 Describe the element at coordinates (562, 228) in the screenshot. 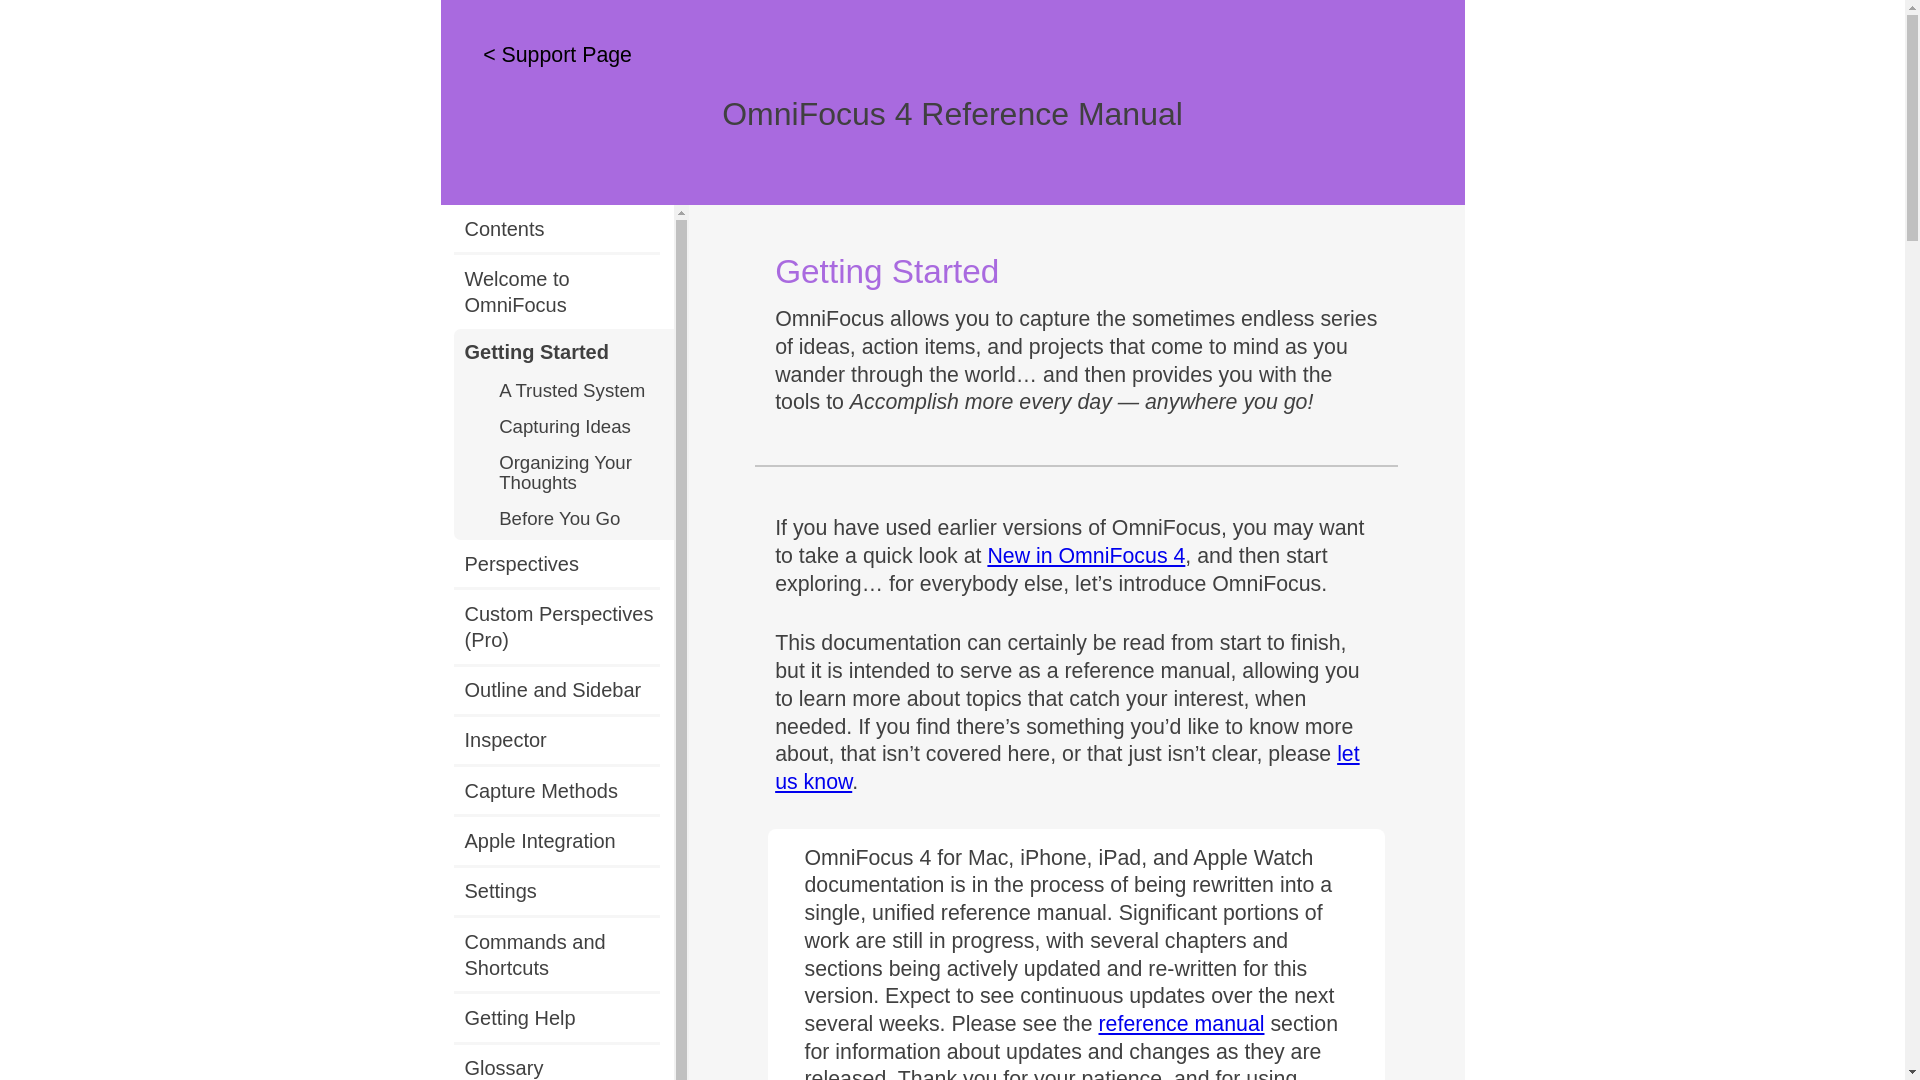

I see `Contents` at that location.